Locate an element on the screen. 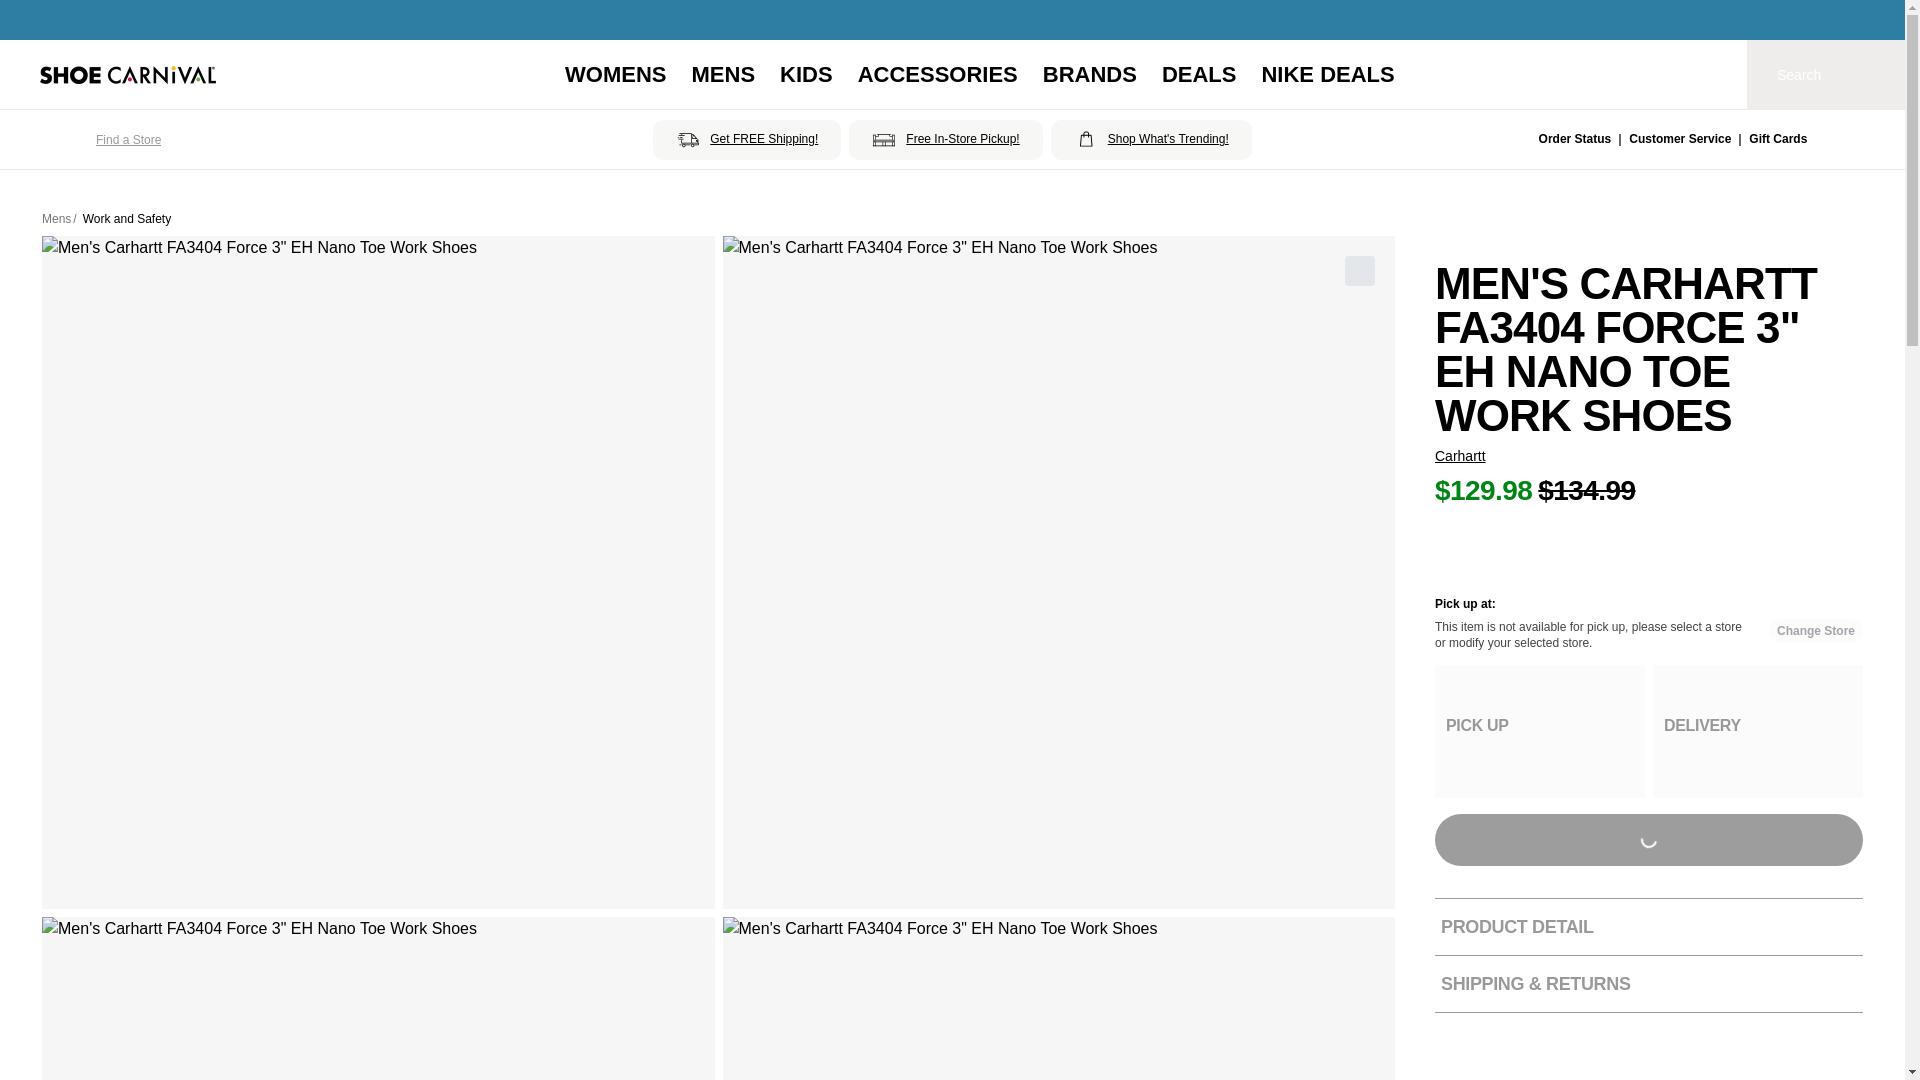  Get FREE Shipping! is located at coordinates (746, 139).